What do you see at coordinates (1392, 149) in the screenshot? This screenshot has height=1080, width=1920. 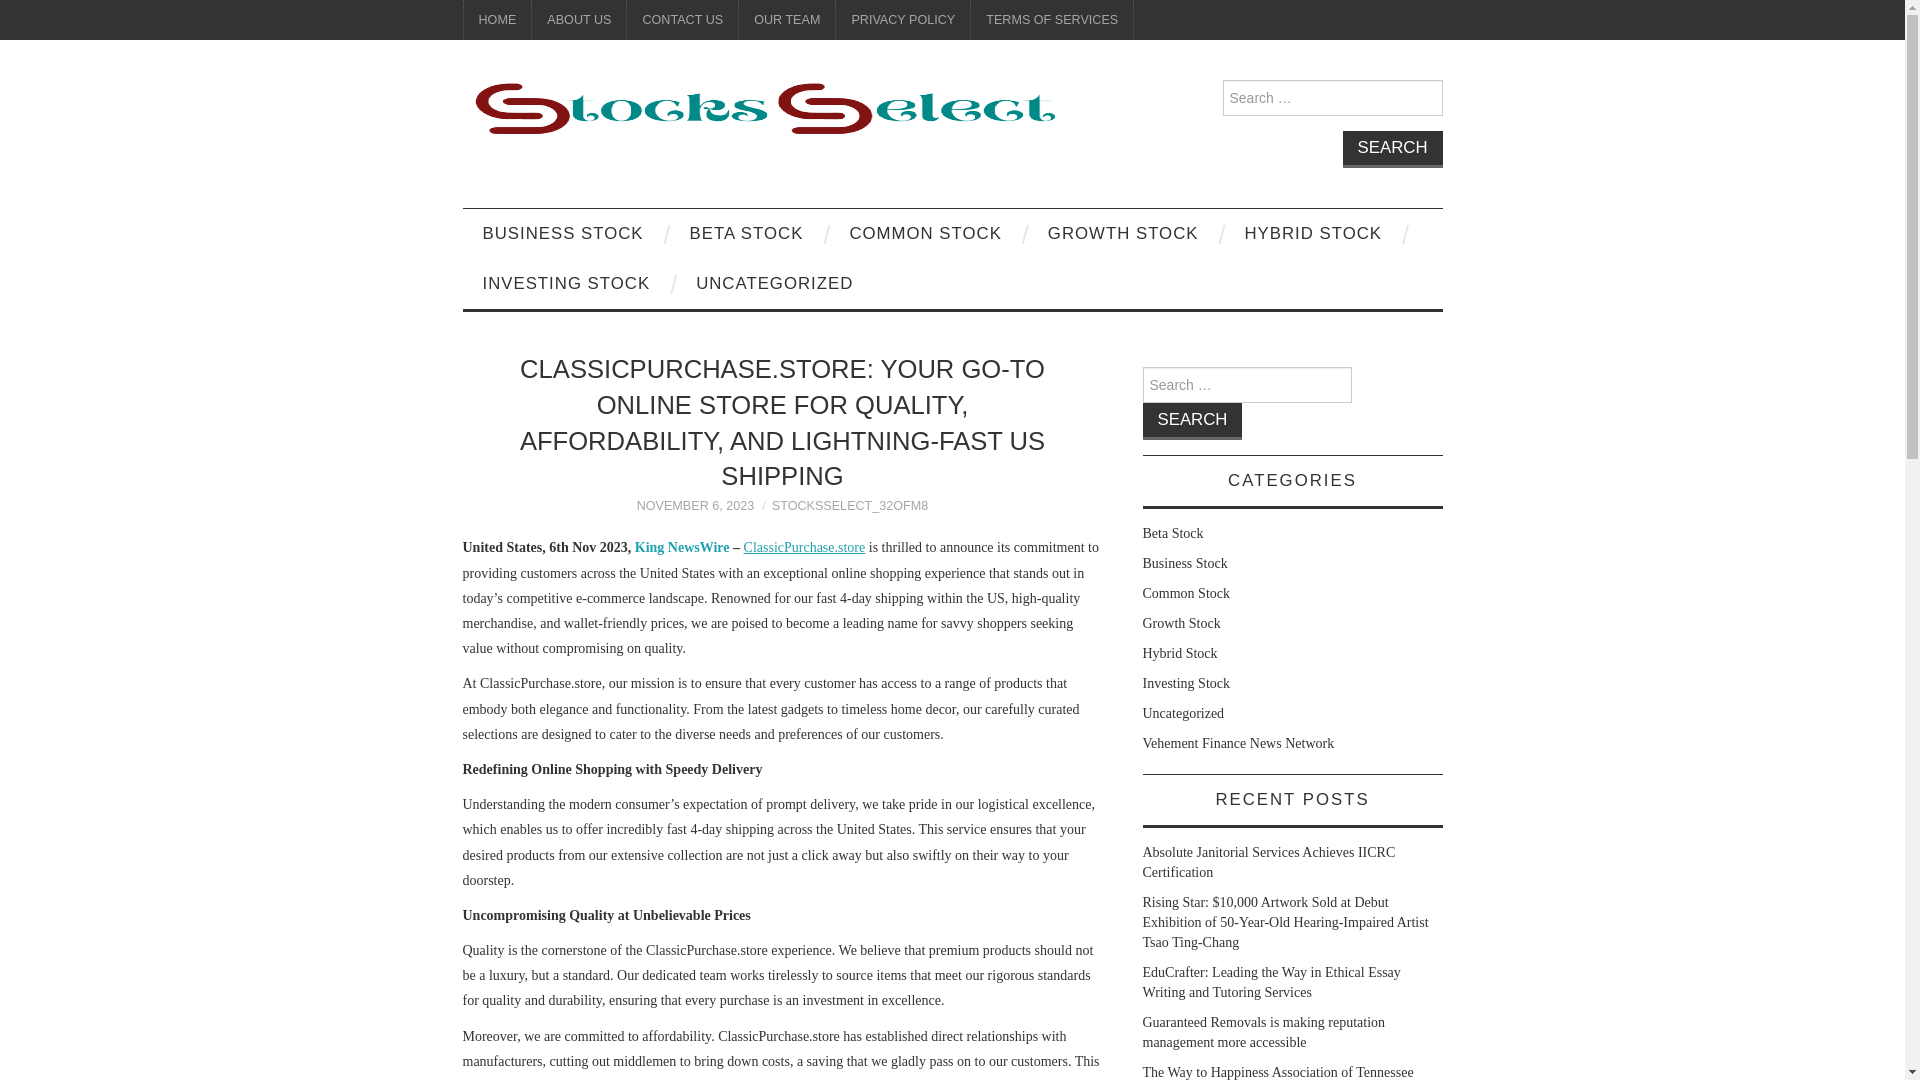 I see `Search` at bounding box center [1392, 149].